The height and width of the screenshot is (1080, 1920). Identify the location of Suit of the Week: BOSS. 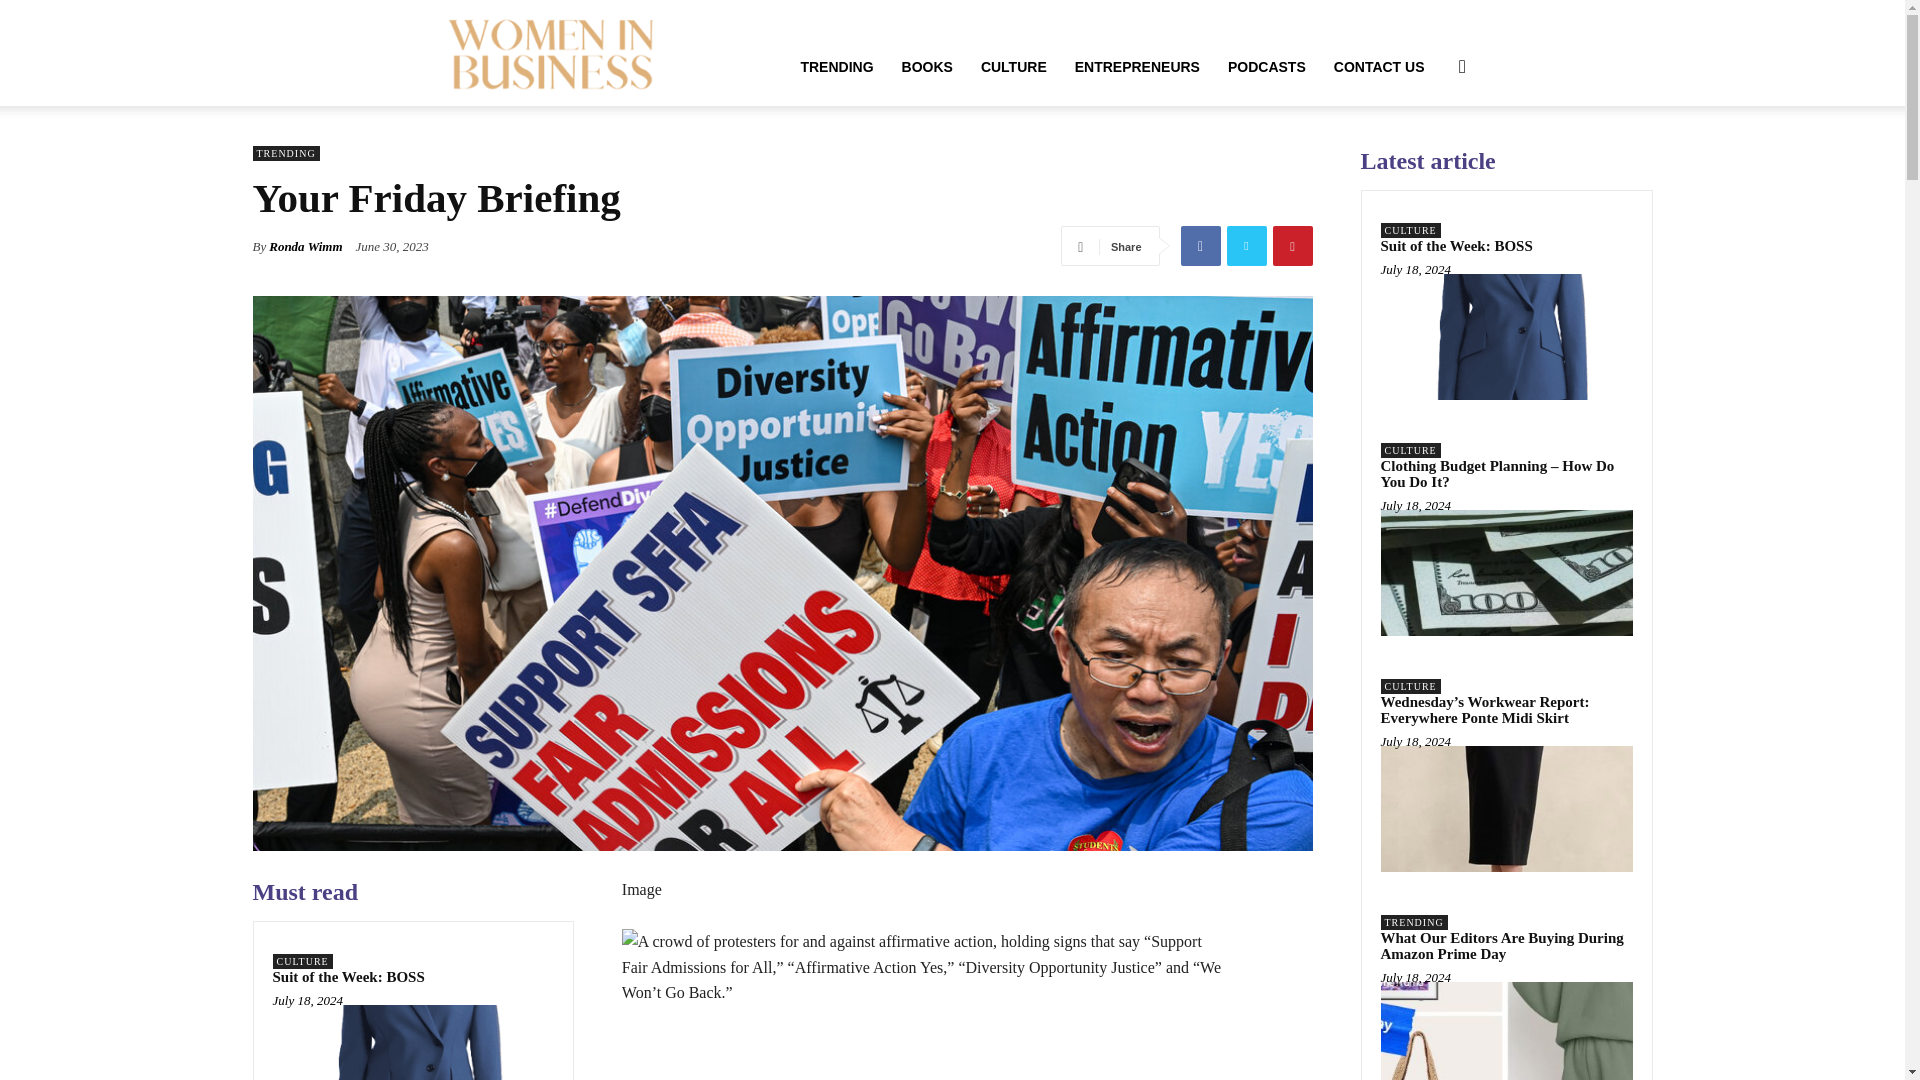
(412, 1042).